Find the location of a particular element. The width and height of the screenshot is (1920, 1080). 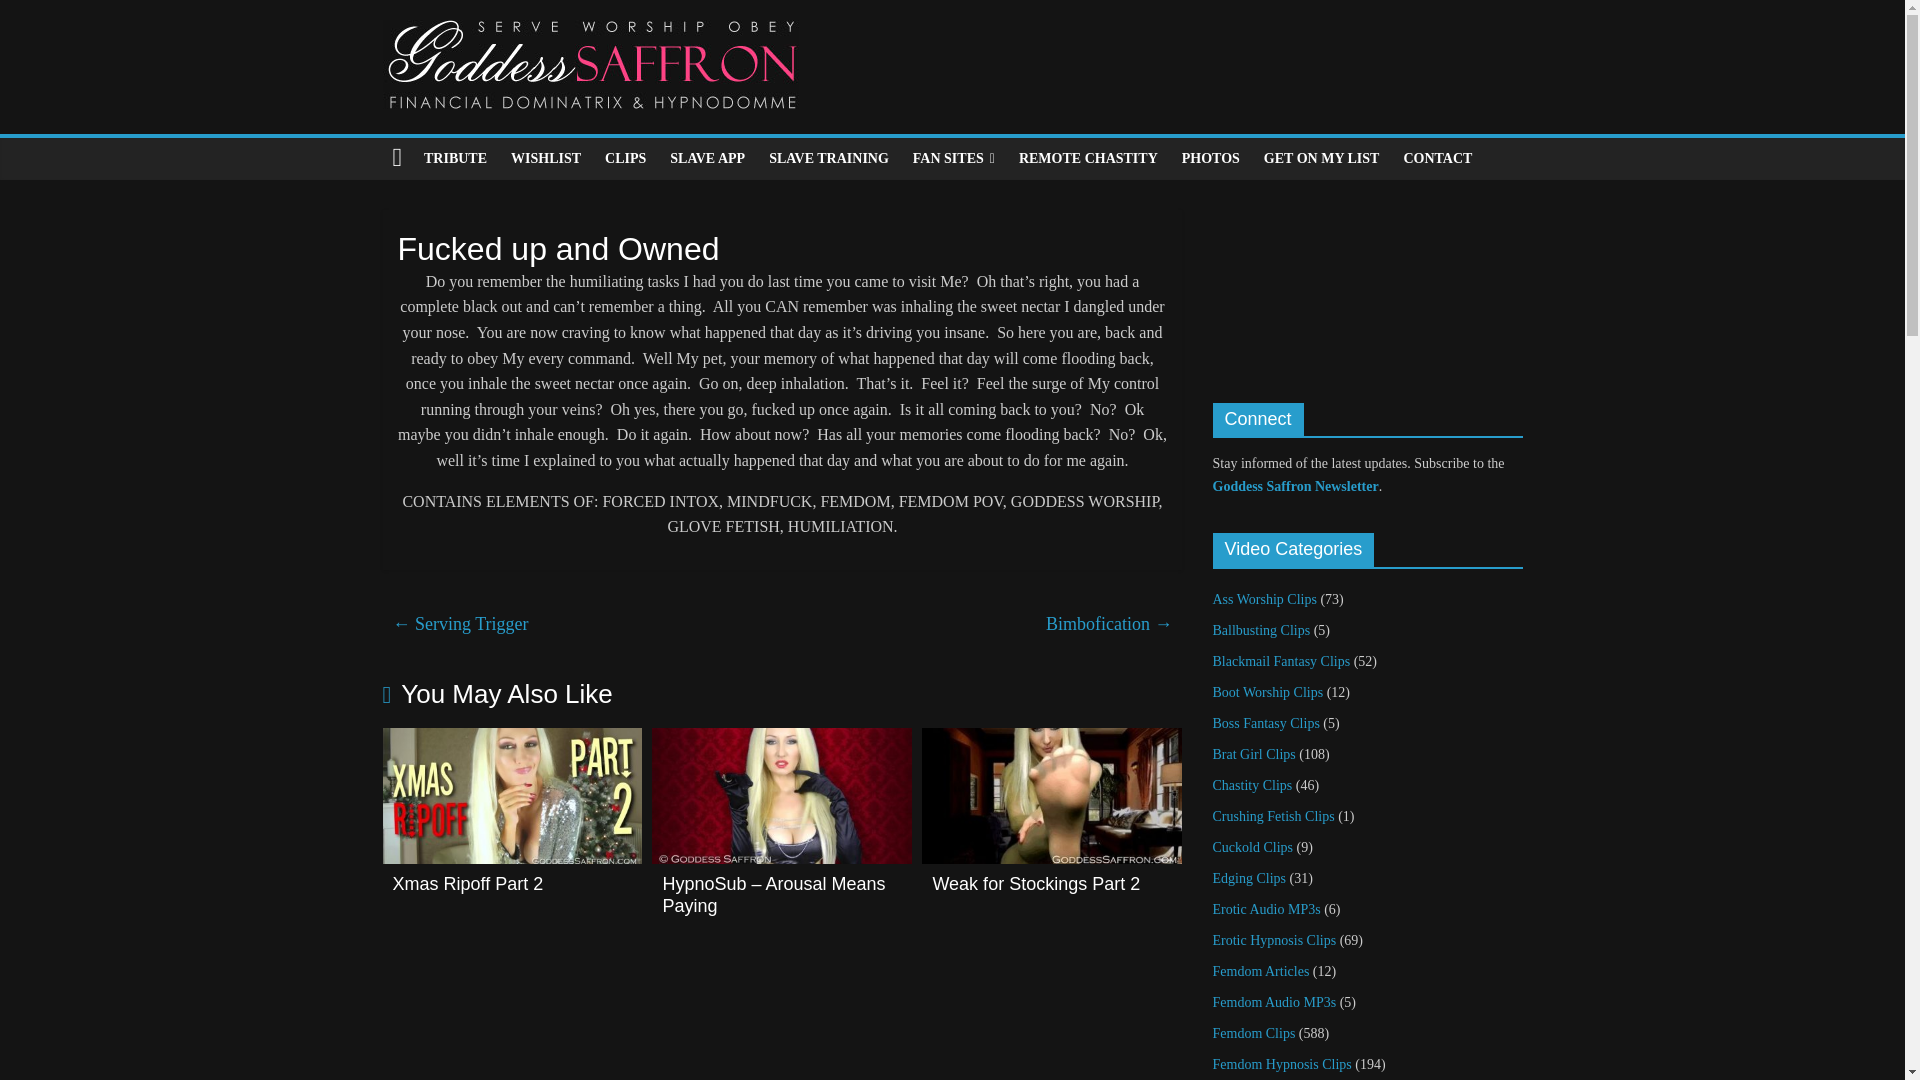

GET ON MY LIST is located at coordinates (1322, 159).